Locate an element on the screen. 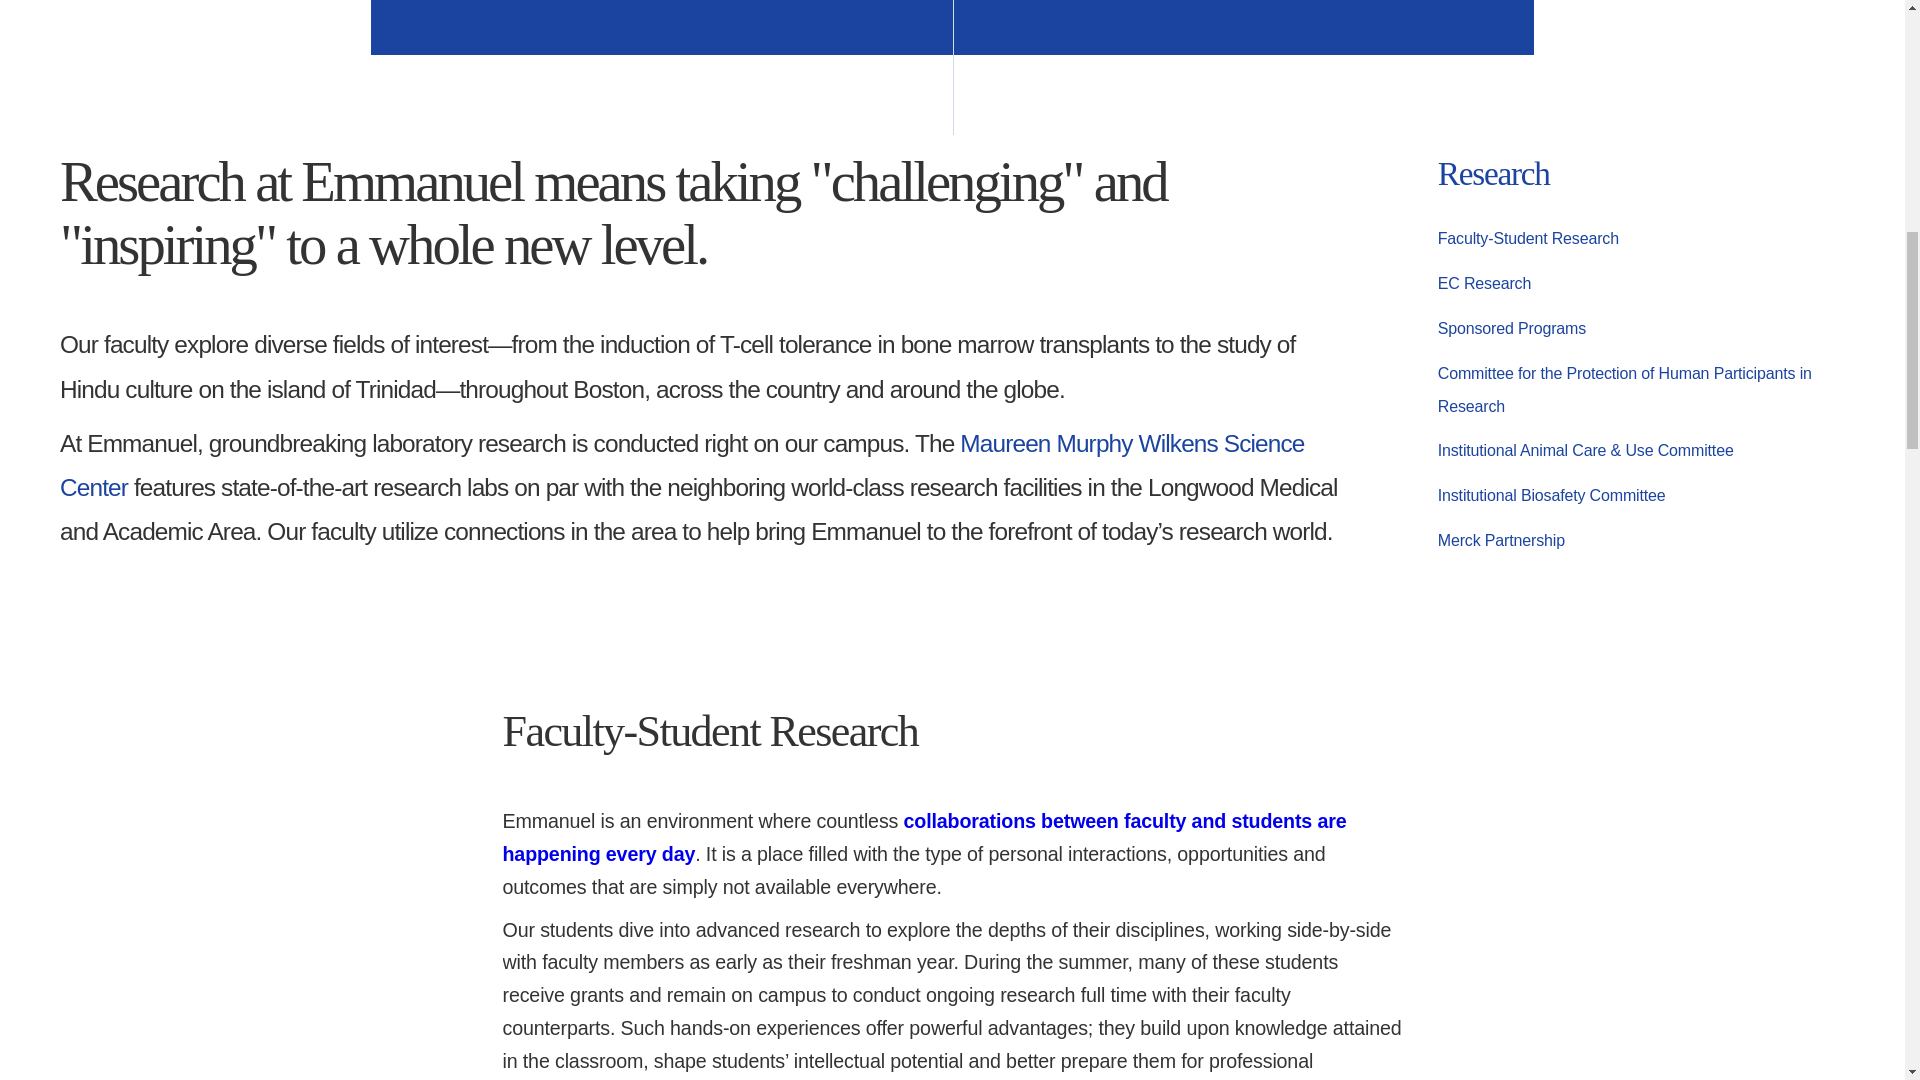  Faculty-Student Research at Emmanuel College is located at coordinates (1528, 234).